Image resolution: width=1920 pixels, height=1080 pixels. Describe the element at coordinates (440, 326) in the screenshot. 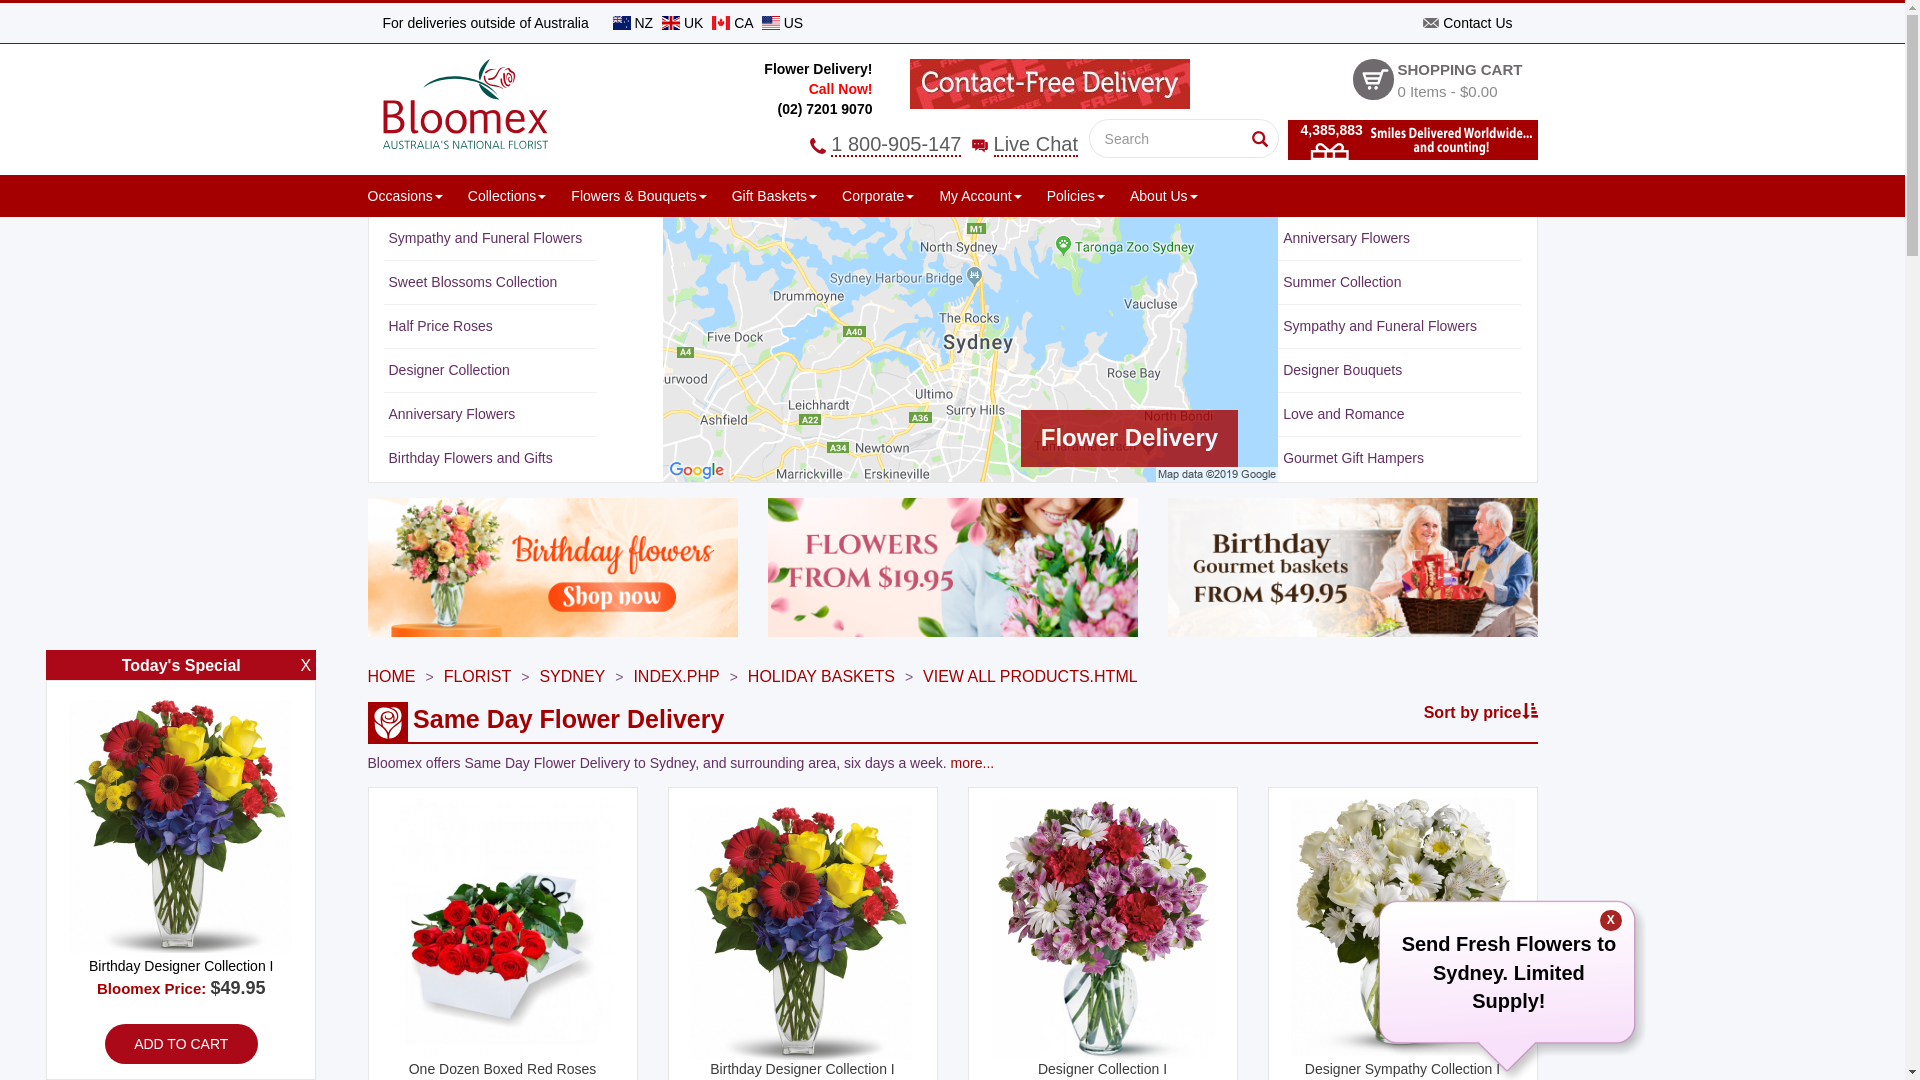

I see `Half Price Roses` at that location.